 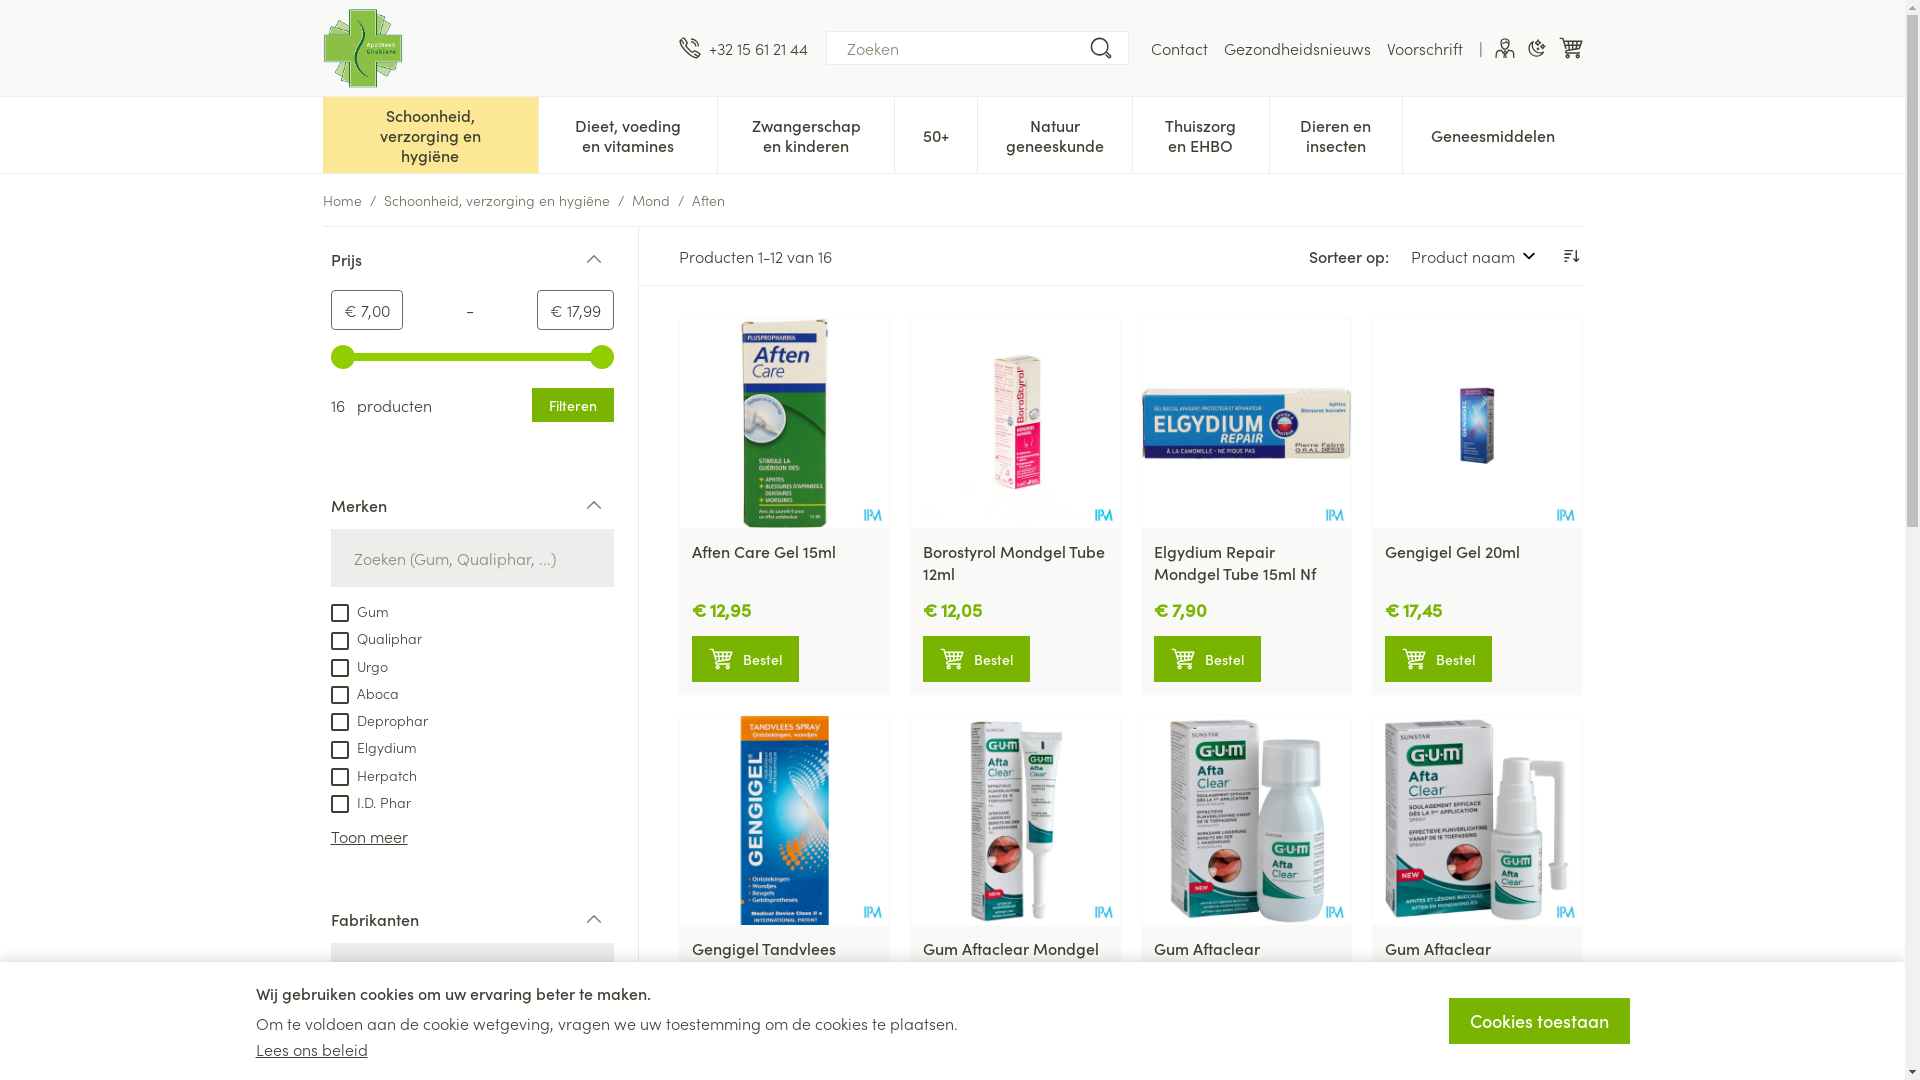 I want to click on Gezondheidsnieuws, so click(x=1298, y=48).